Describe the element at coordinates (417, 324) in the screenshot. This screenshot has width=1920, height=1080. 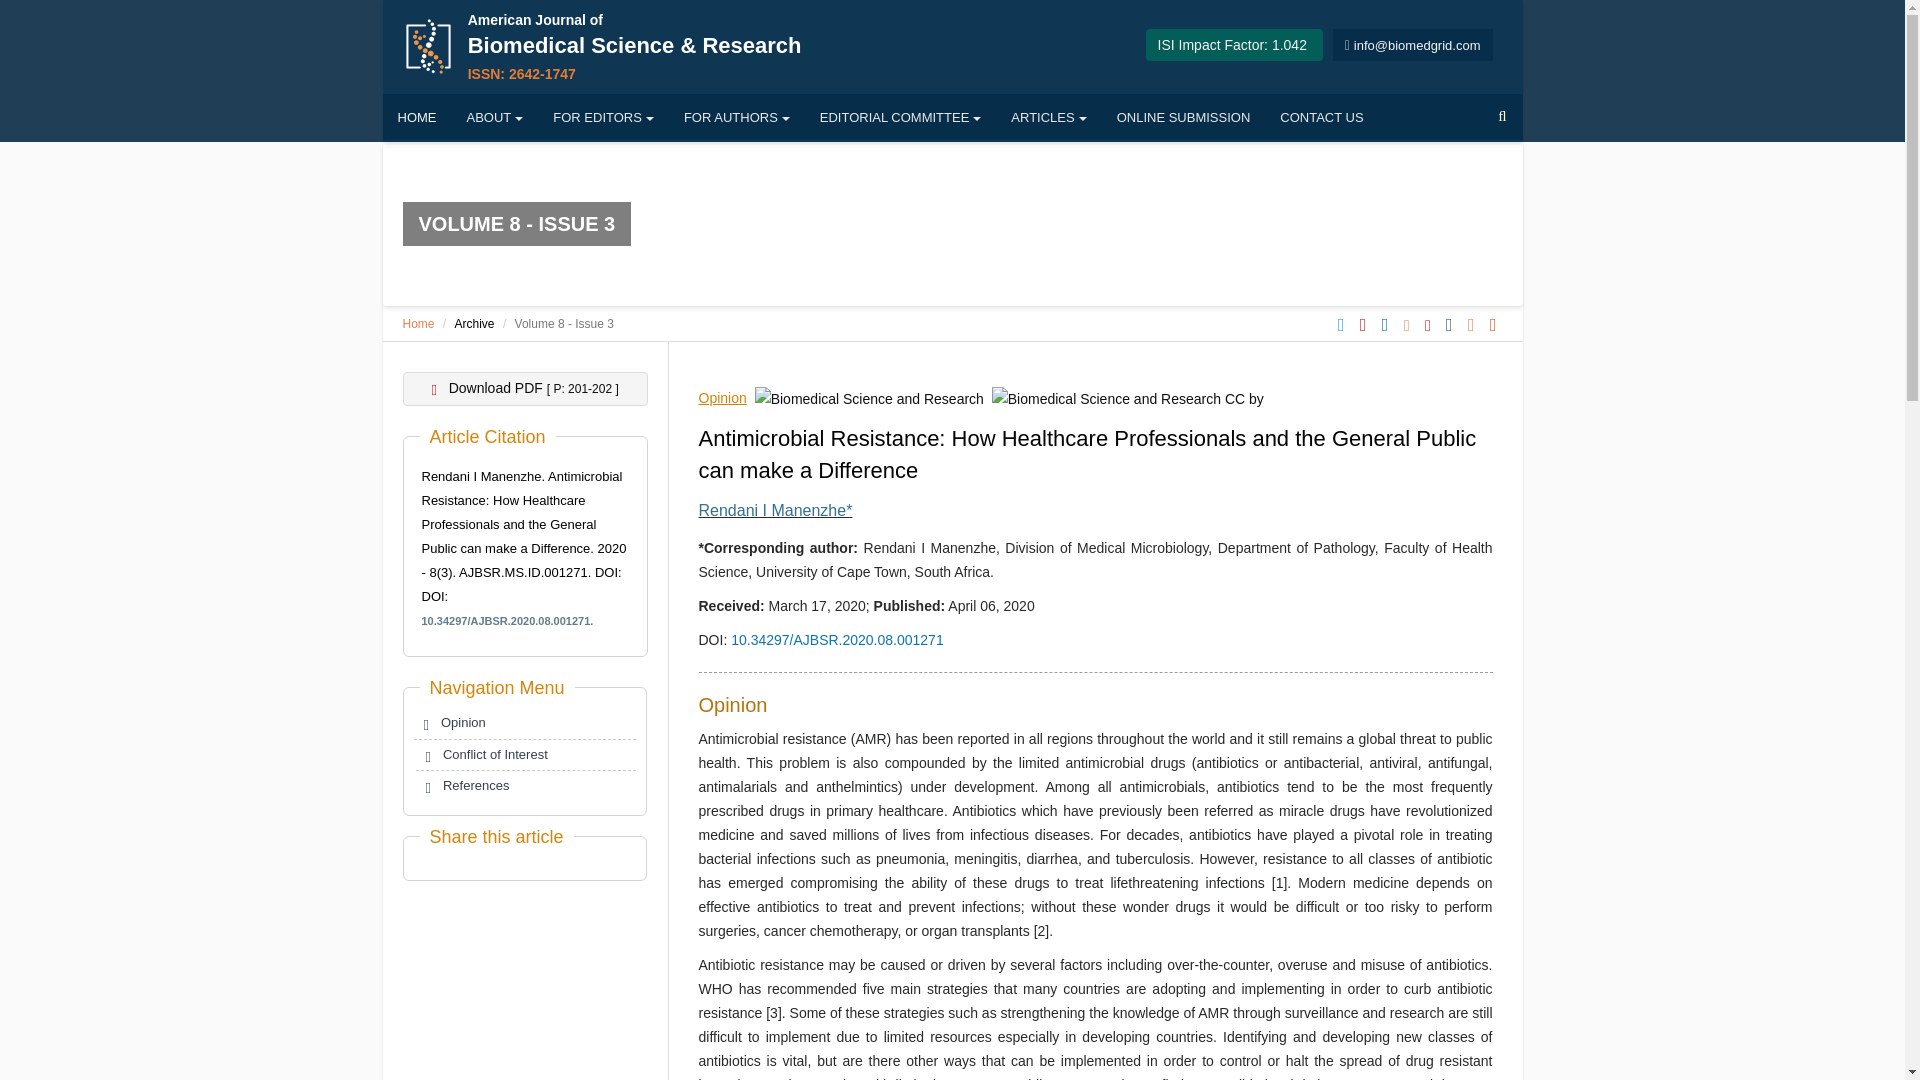
I see `ONLINE SUBMISSION` at that location.